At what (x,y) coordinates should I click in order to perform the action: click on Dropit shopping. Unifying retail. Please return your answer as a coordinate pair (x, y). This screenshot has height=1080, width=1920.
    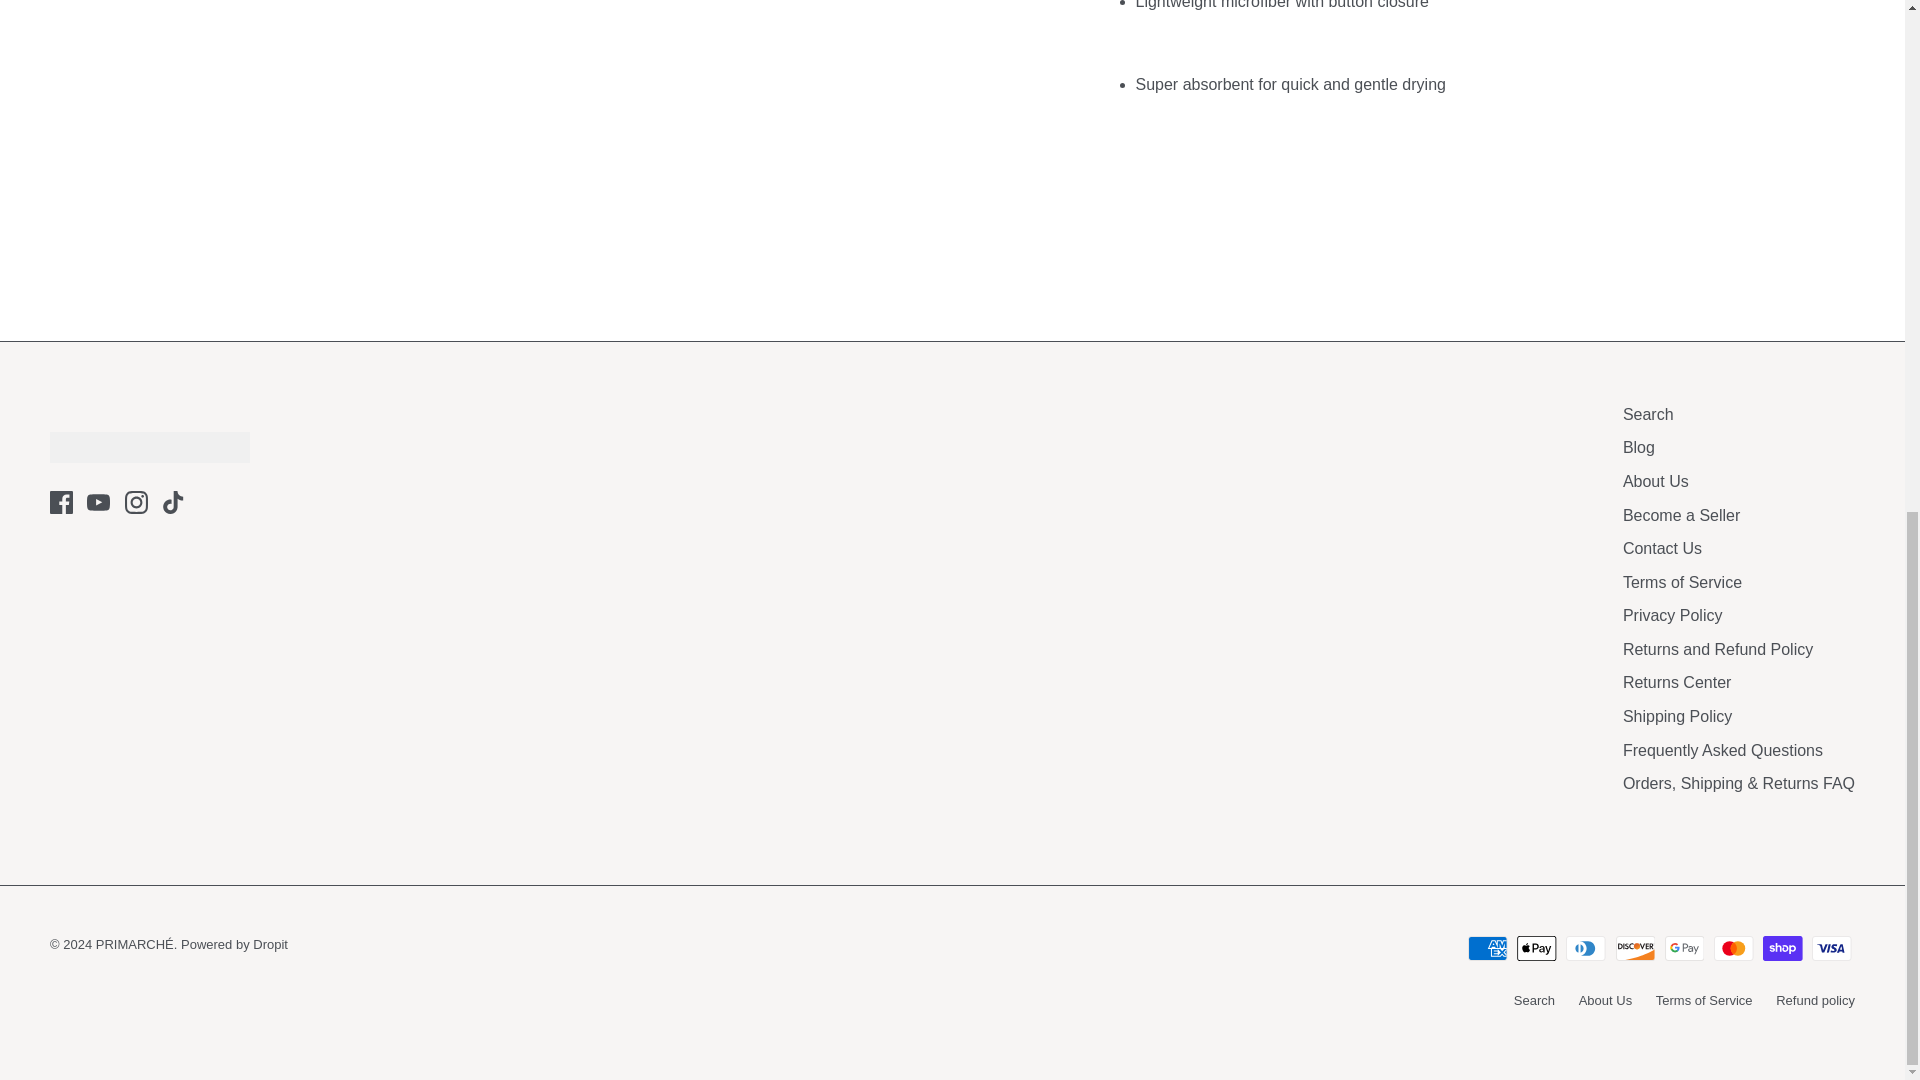
    Looking at the image, I should click on (234, 944).